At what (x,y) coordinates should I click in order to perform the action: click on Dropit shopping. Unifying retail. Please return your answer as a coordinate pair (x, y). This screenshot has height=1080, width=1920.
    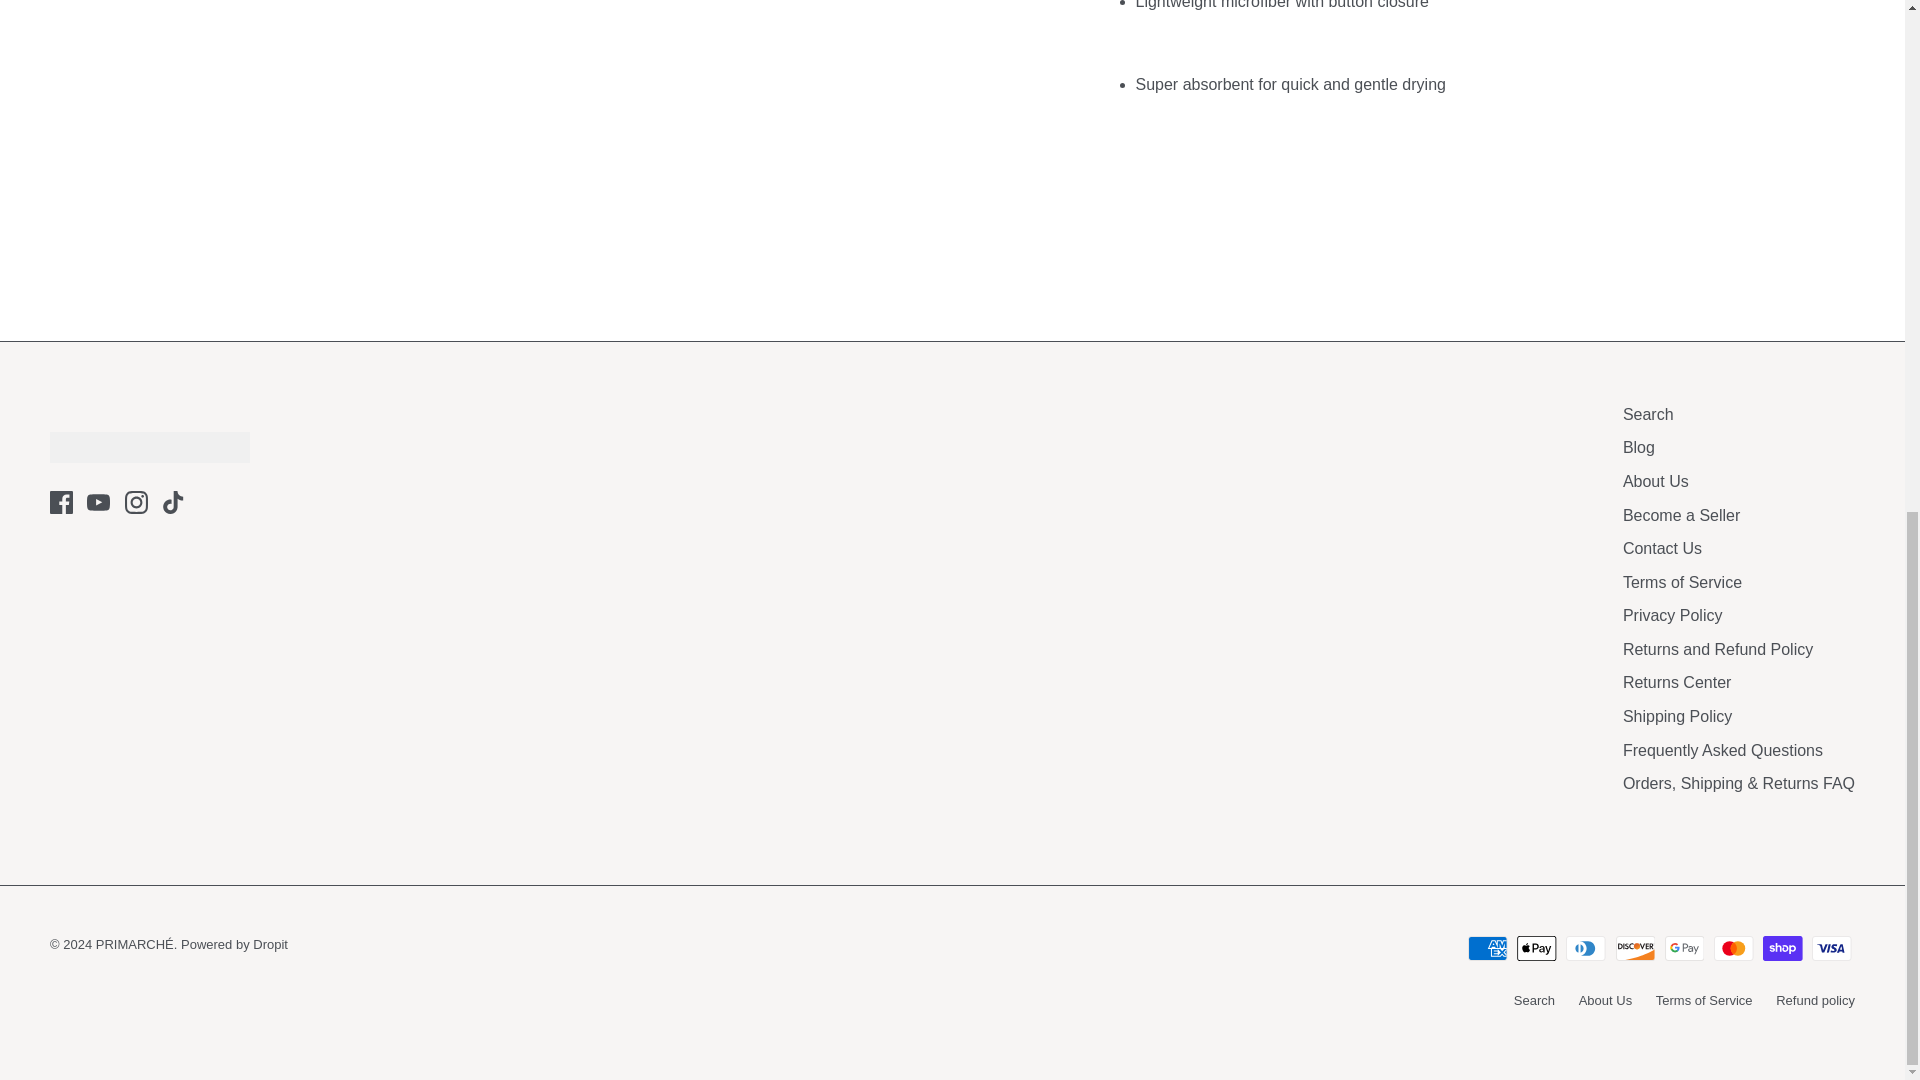
    Looking at the image, I should click on (234, 944).